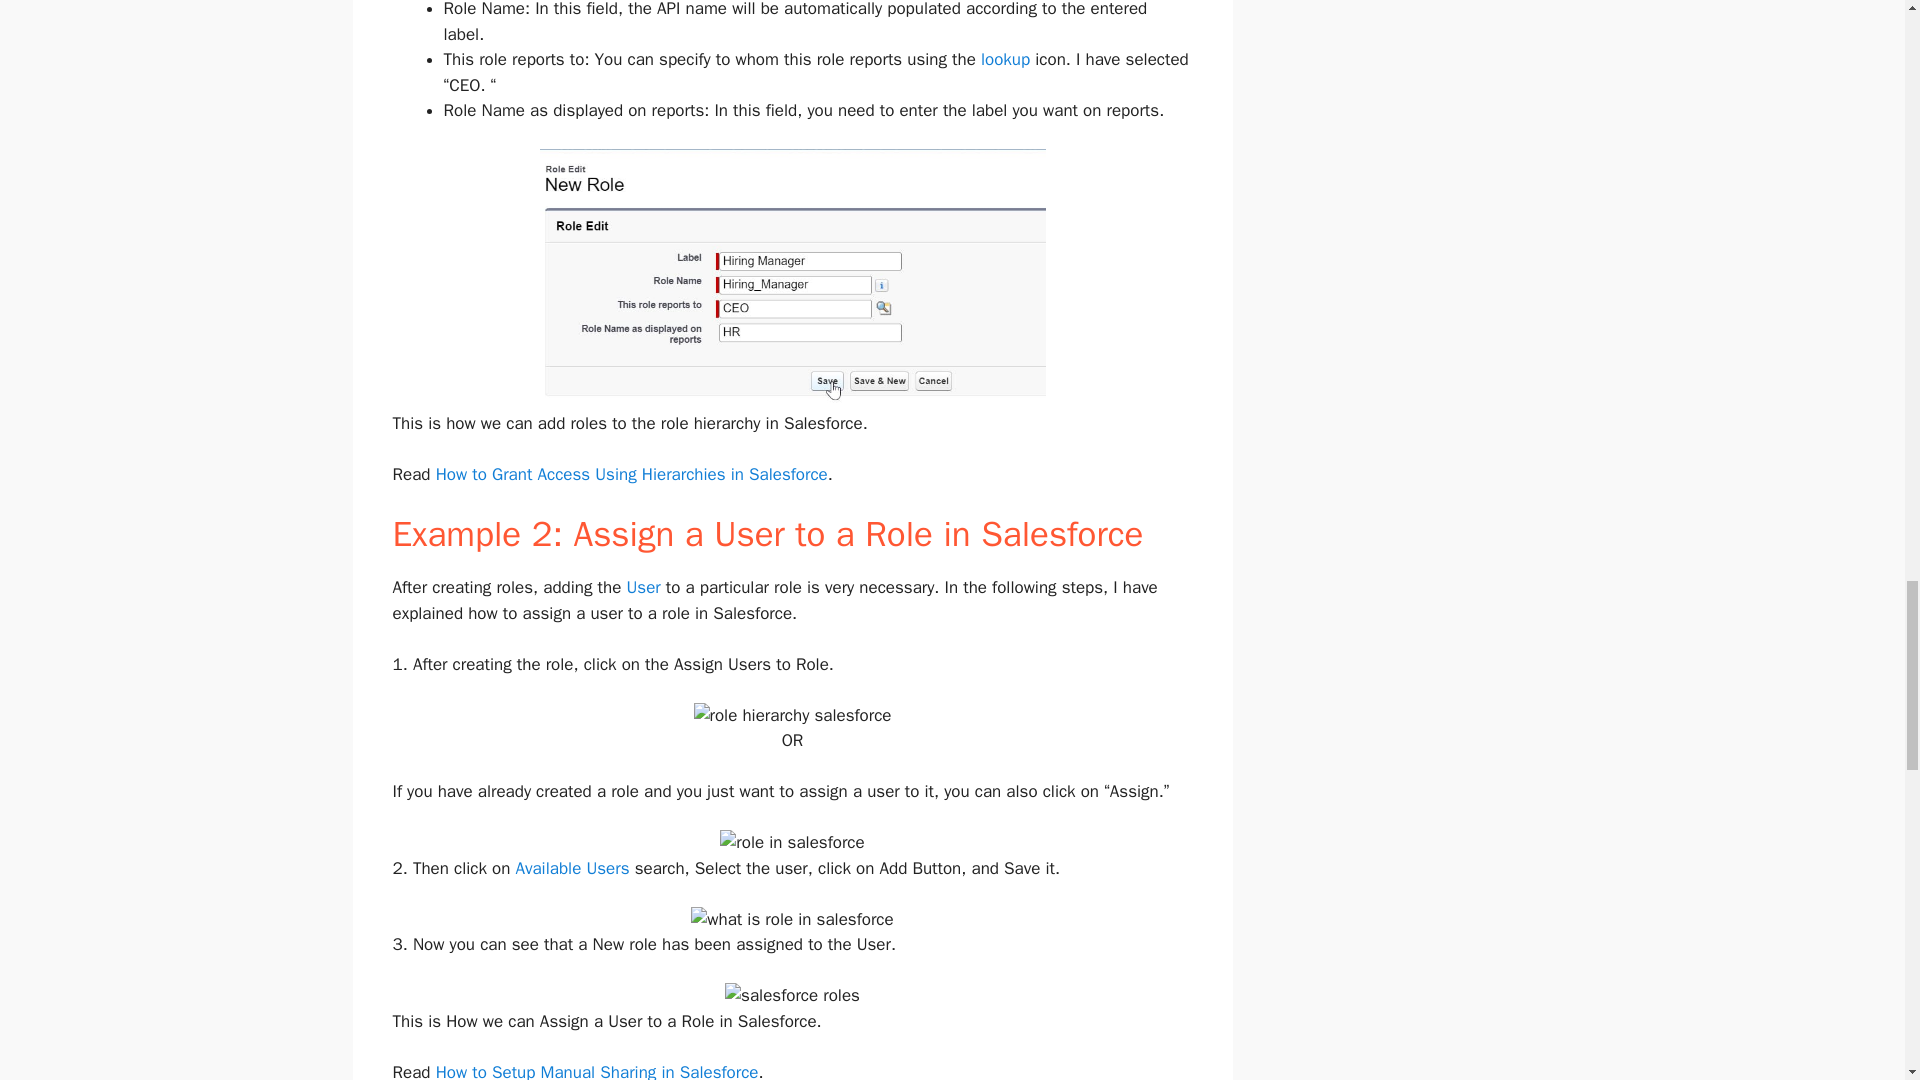 The width and height of the screenshot is (1920, 1080). What do you see at coordinates (596, 1070) in the screenshot?
I see `How to Setup Manual Sharing in Salesforce` at bounding box center [596, 1070].